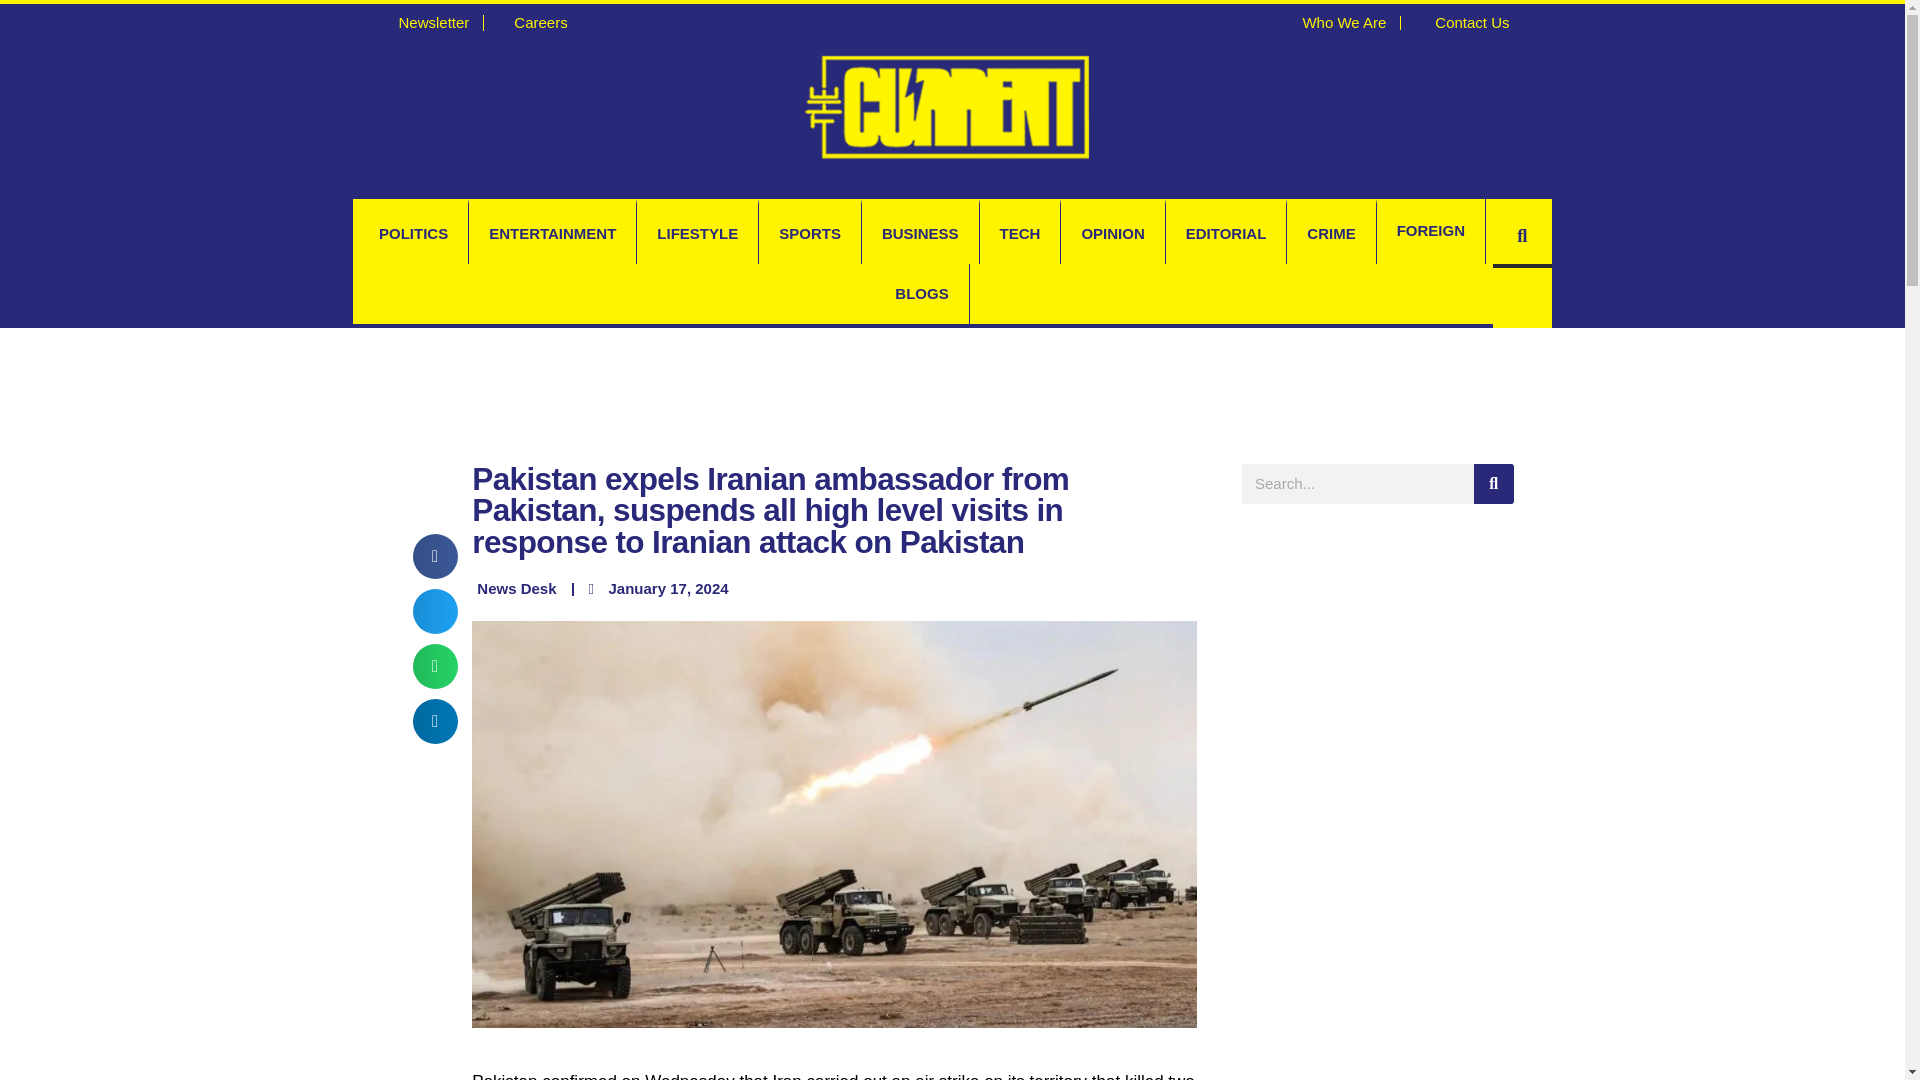 The height and width of the screenshot is (1080, 1920). Describe the element at coordinates (425, 22) in the screenshot. I see `Newsletter` at that location.